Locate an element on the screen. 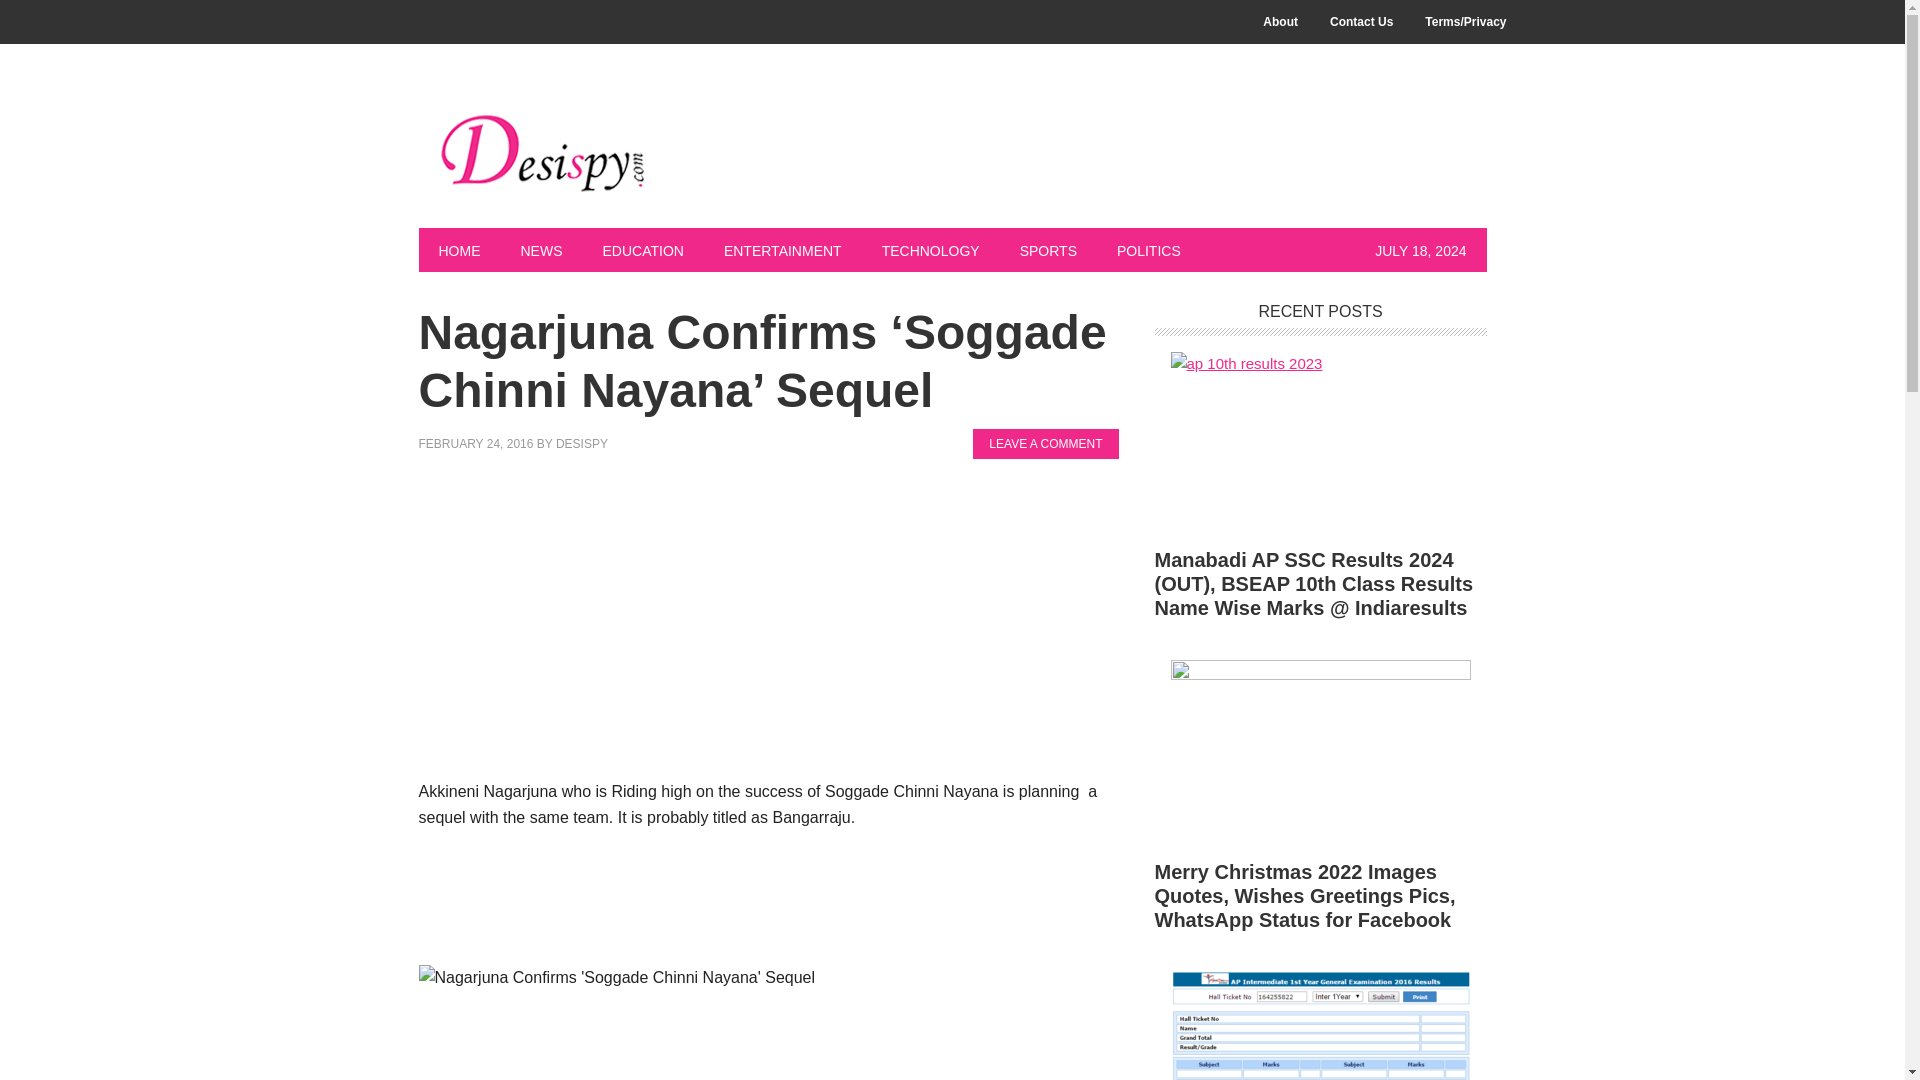 Image resolution: width=1920 pixels, height=1080 pixels. Advertisement is located at coordinates (768, 902).